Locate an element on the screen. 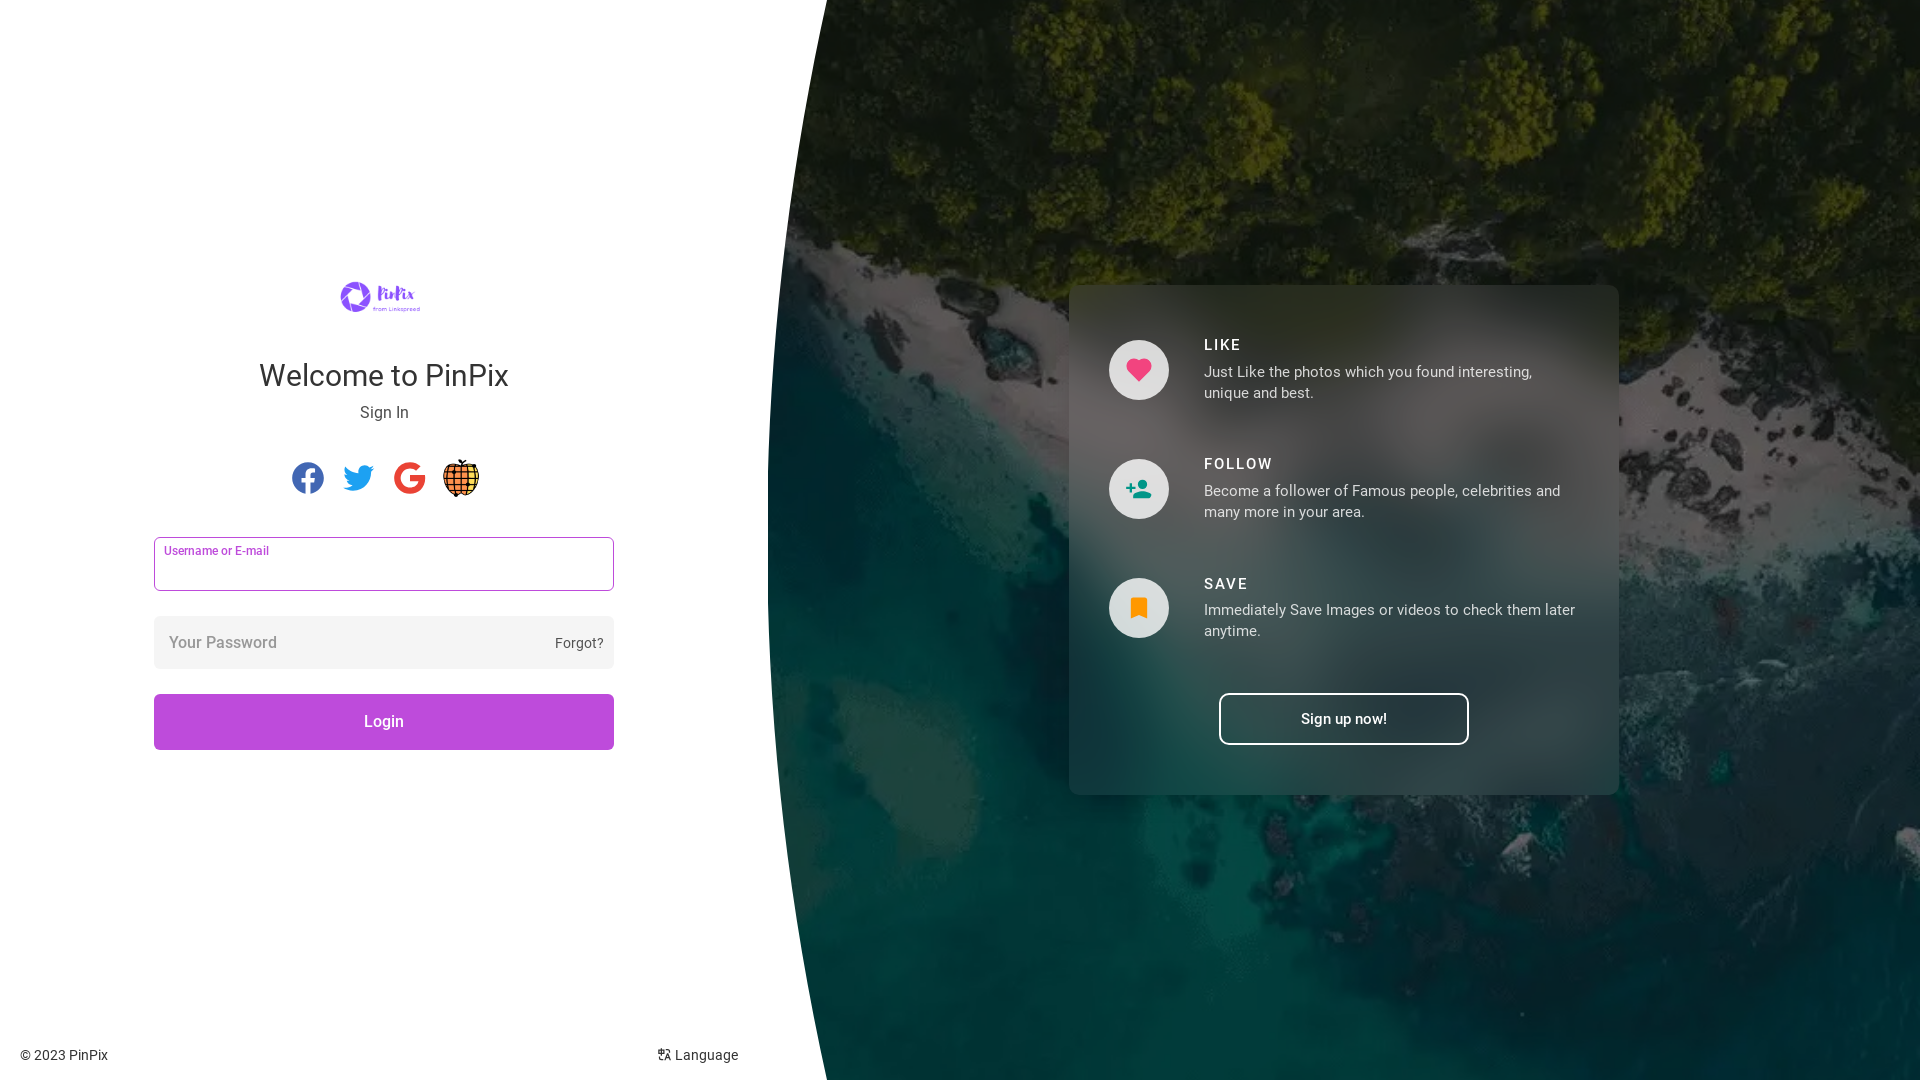 Image resolution: width=1920 pixels, height=1080 pixels. Login is located at coordinates (384, 722).